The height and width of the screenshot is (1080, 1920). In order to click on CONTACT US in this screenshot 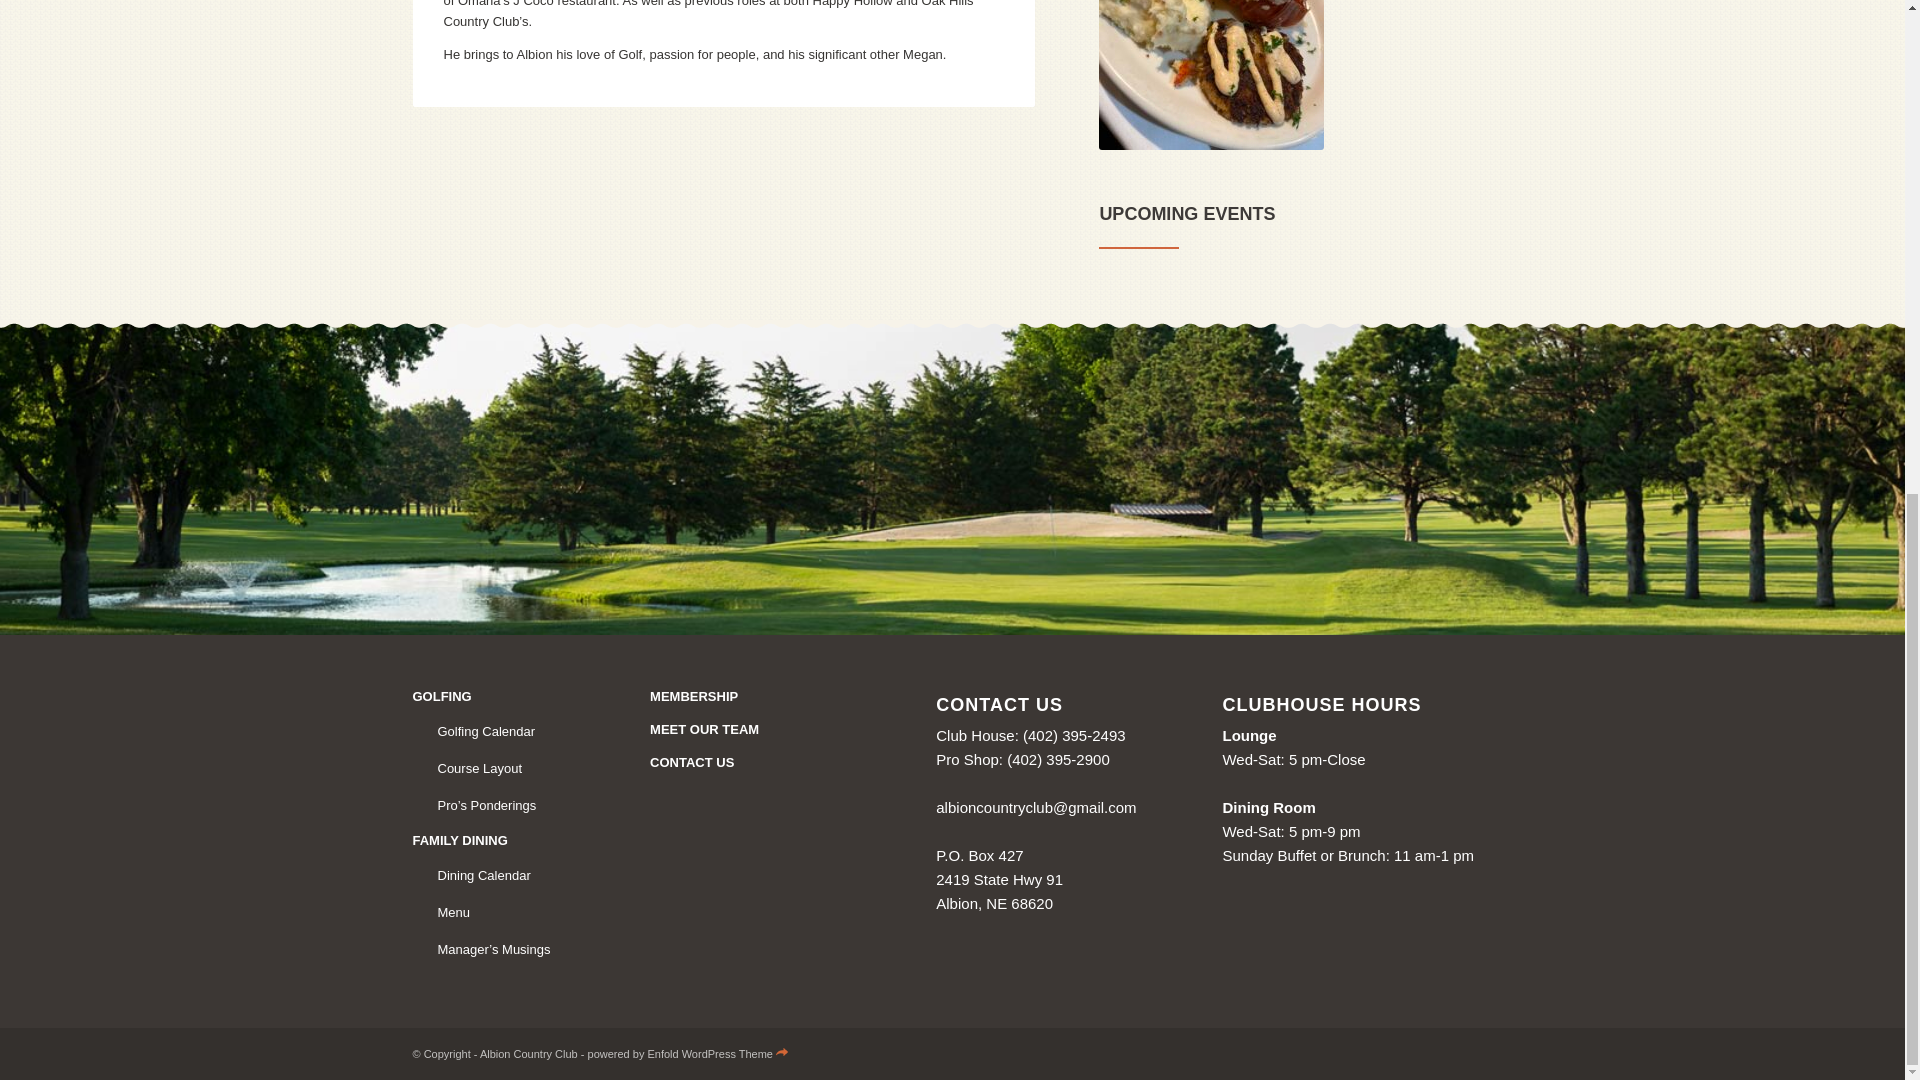, I will do `click(760, 763)`.